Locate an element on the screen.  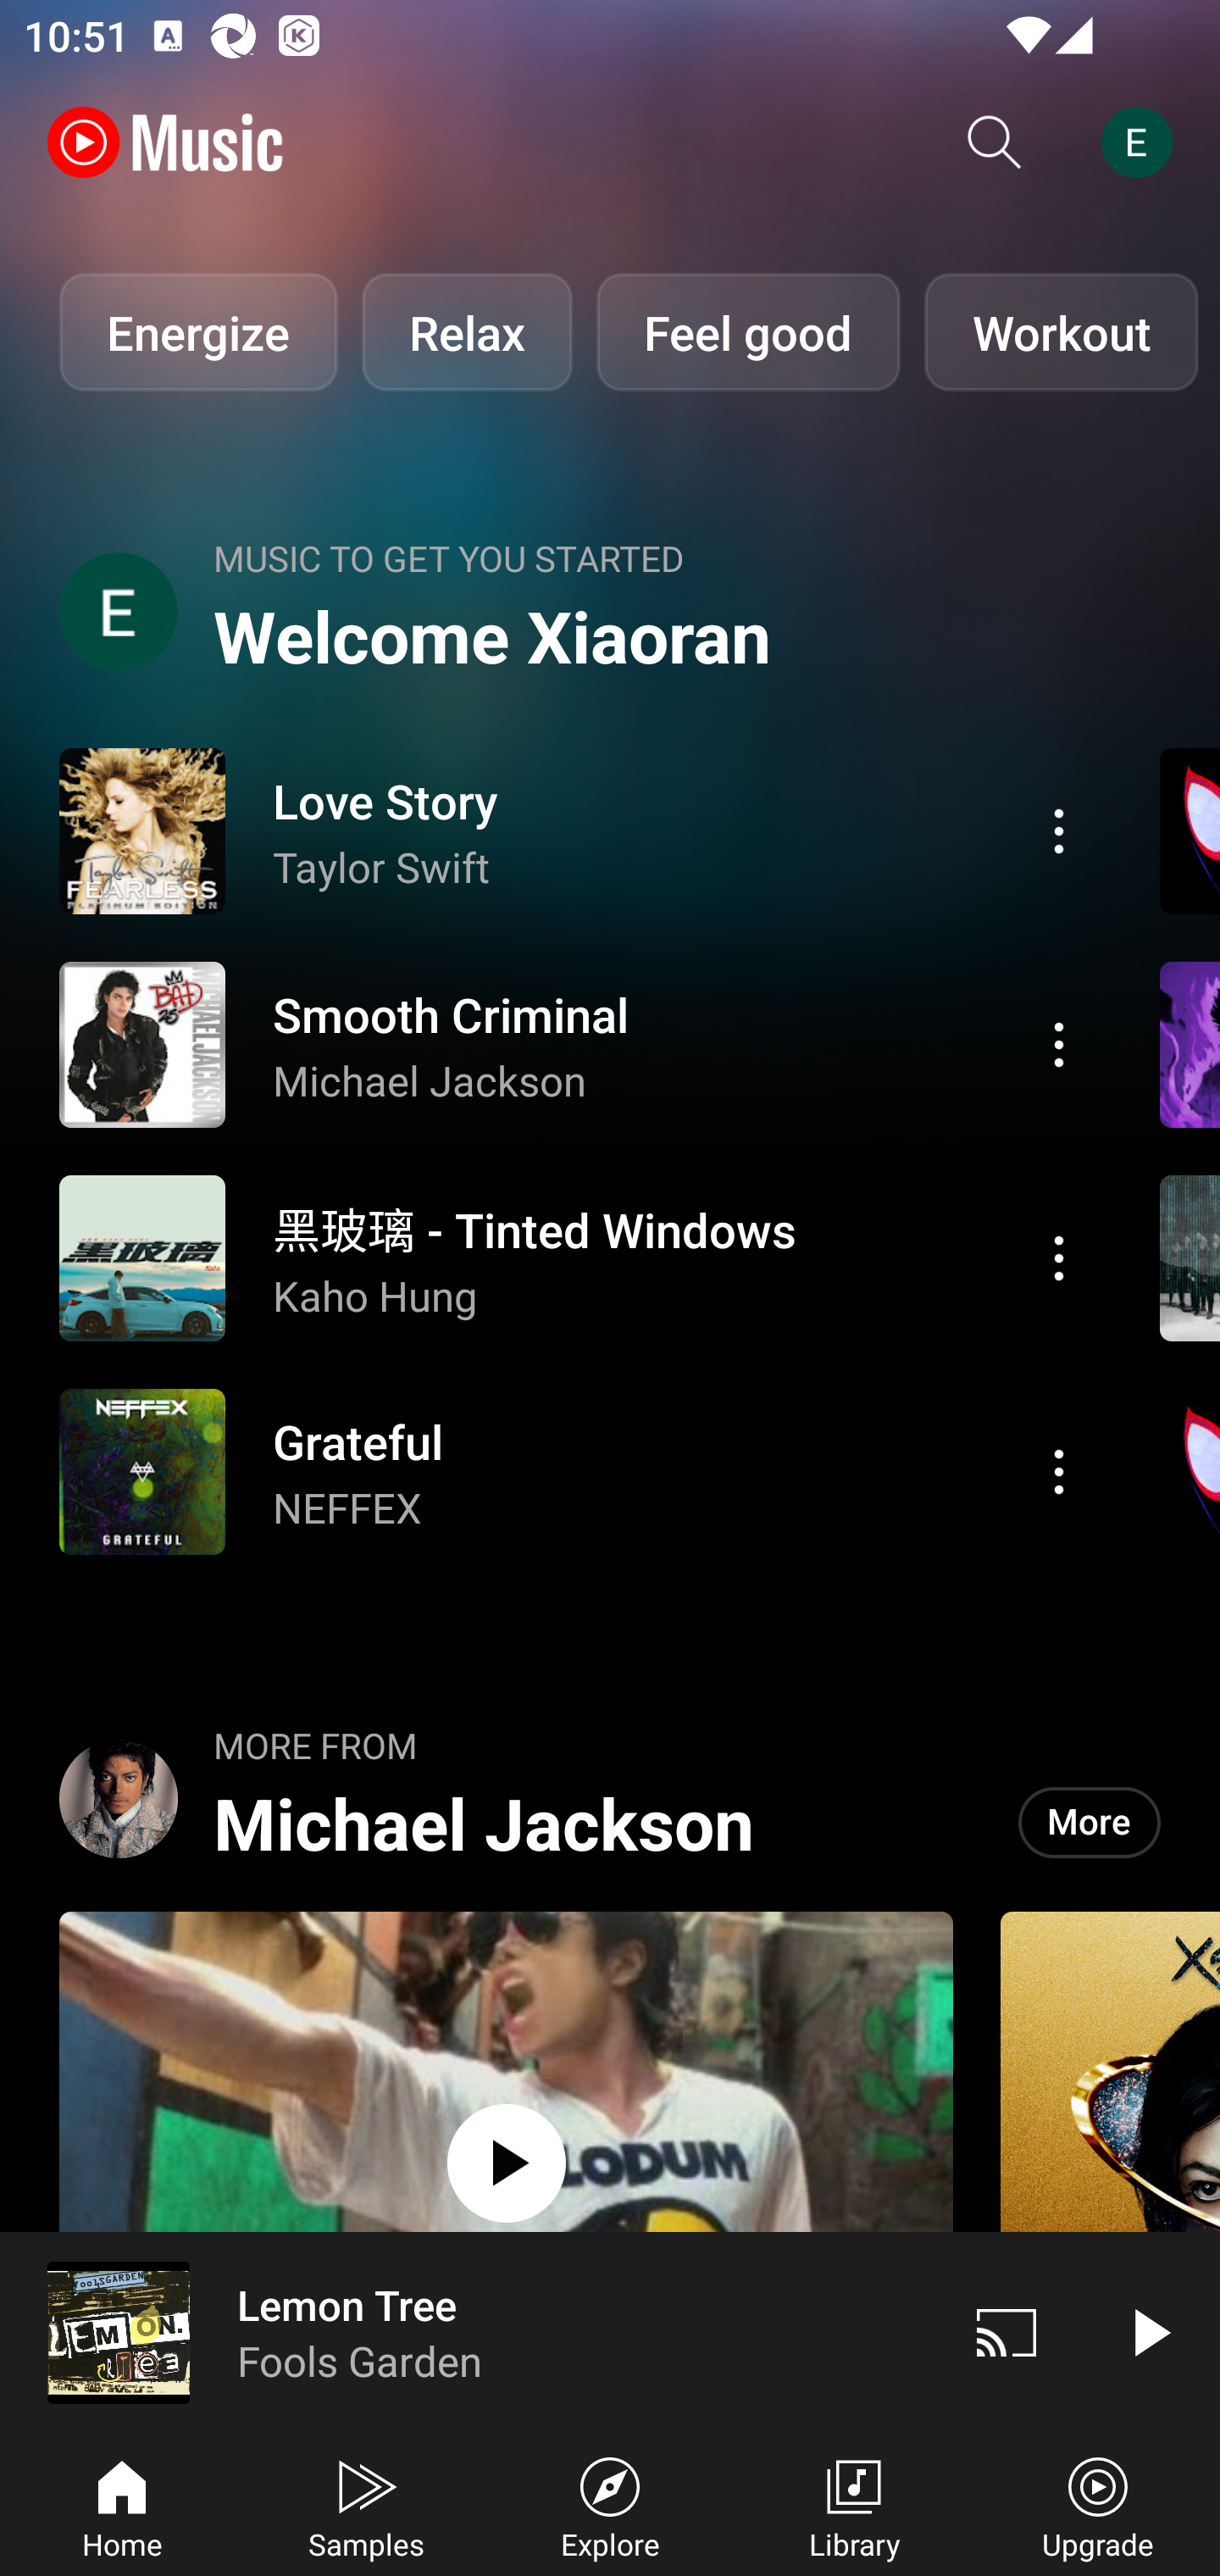
Explore is located at coordinates (610, 2505).